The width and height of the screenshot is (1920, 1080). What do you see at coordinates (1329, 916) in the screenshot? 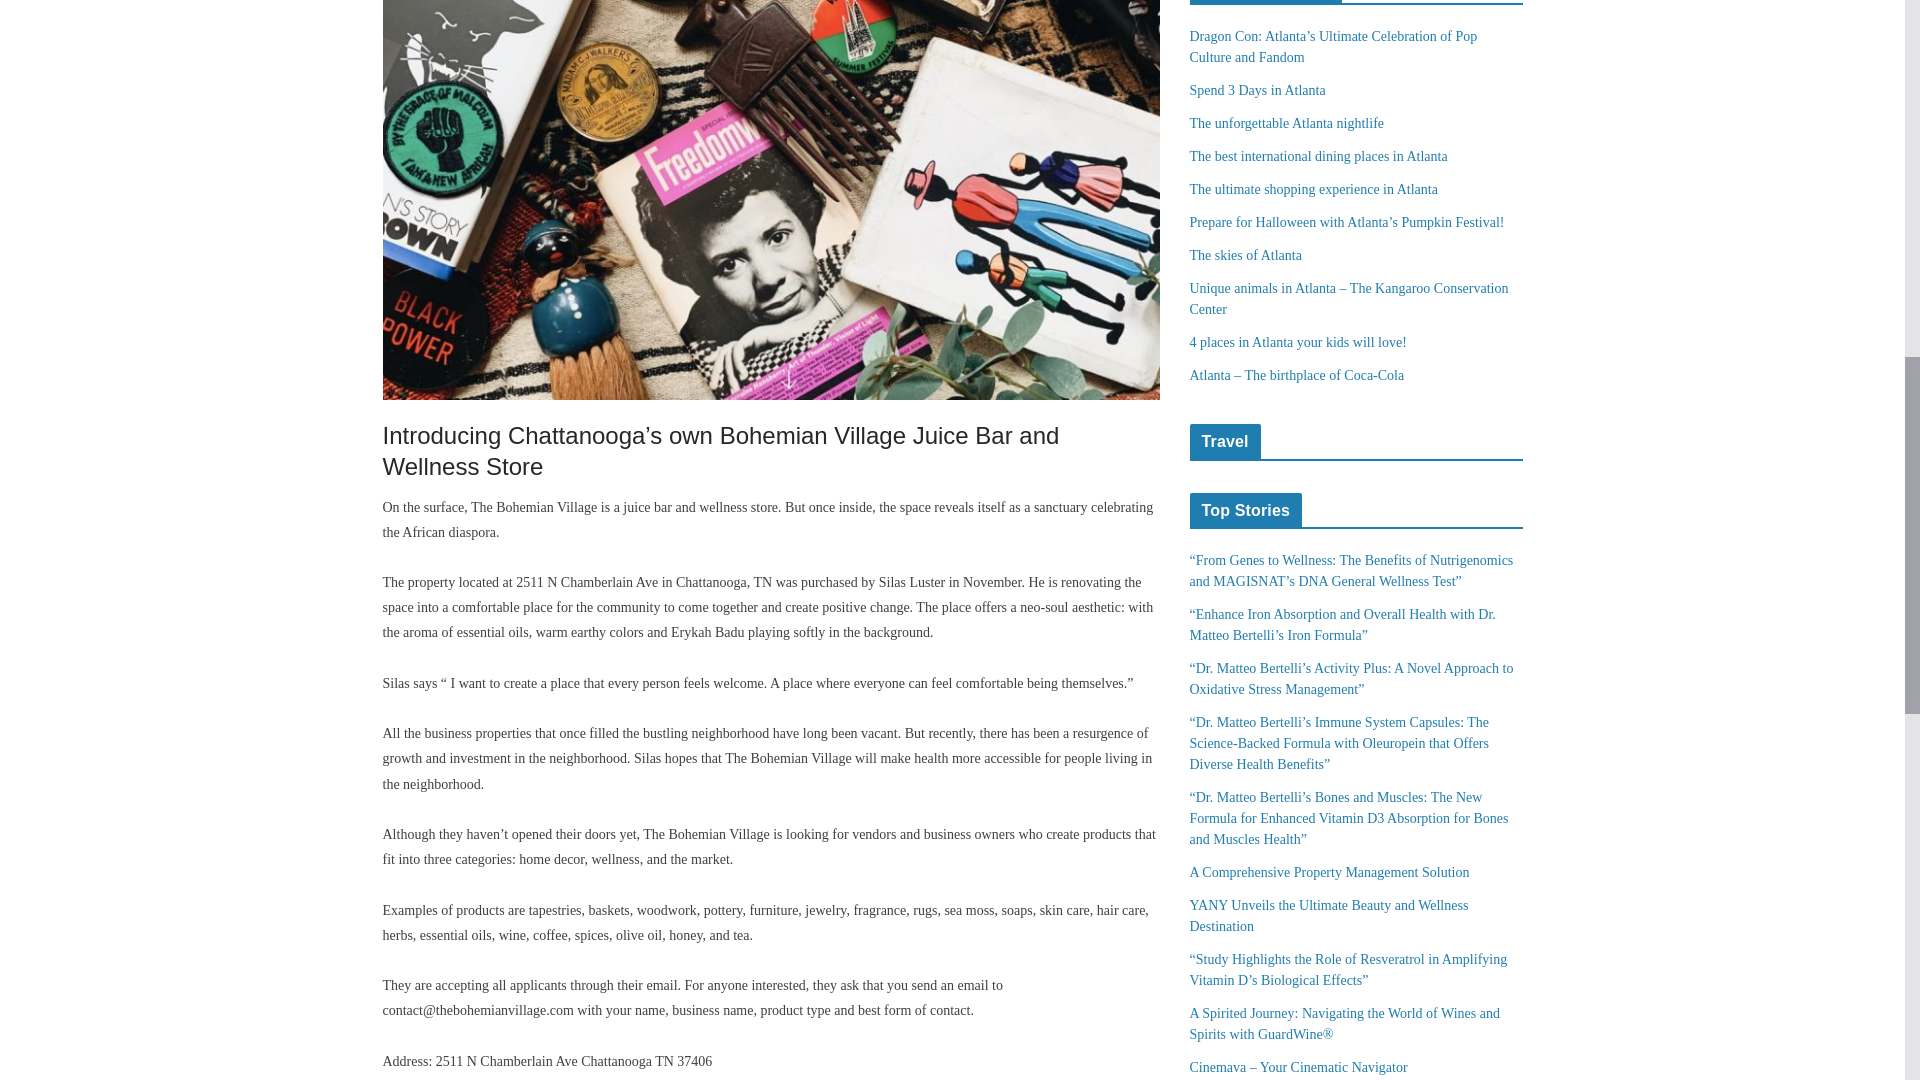
I see `YANY Unveils the Ultimate Beauty and Wellness Destination` at bounding box center [1329, 916].